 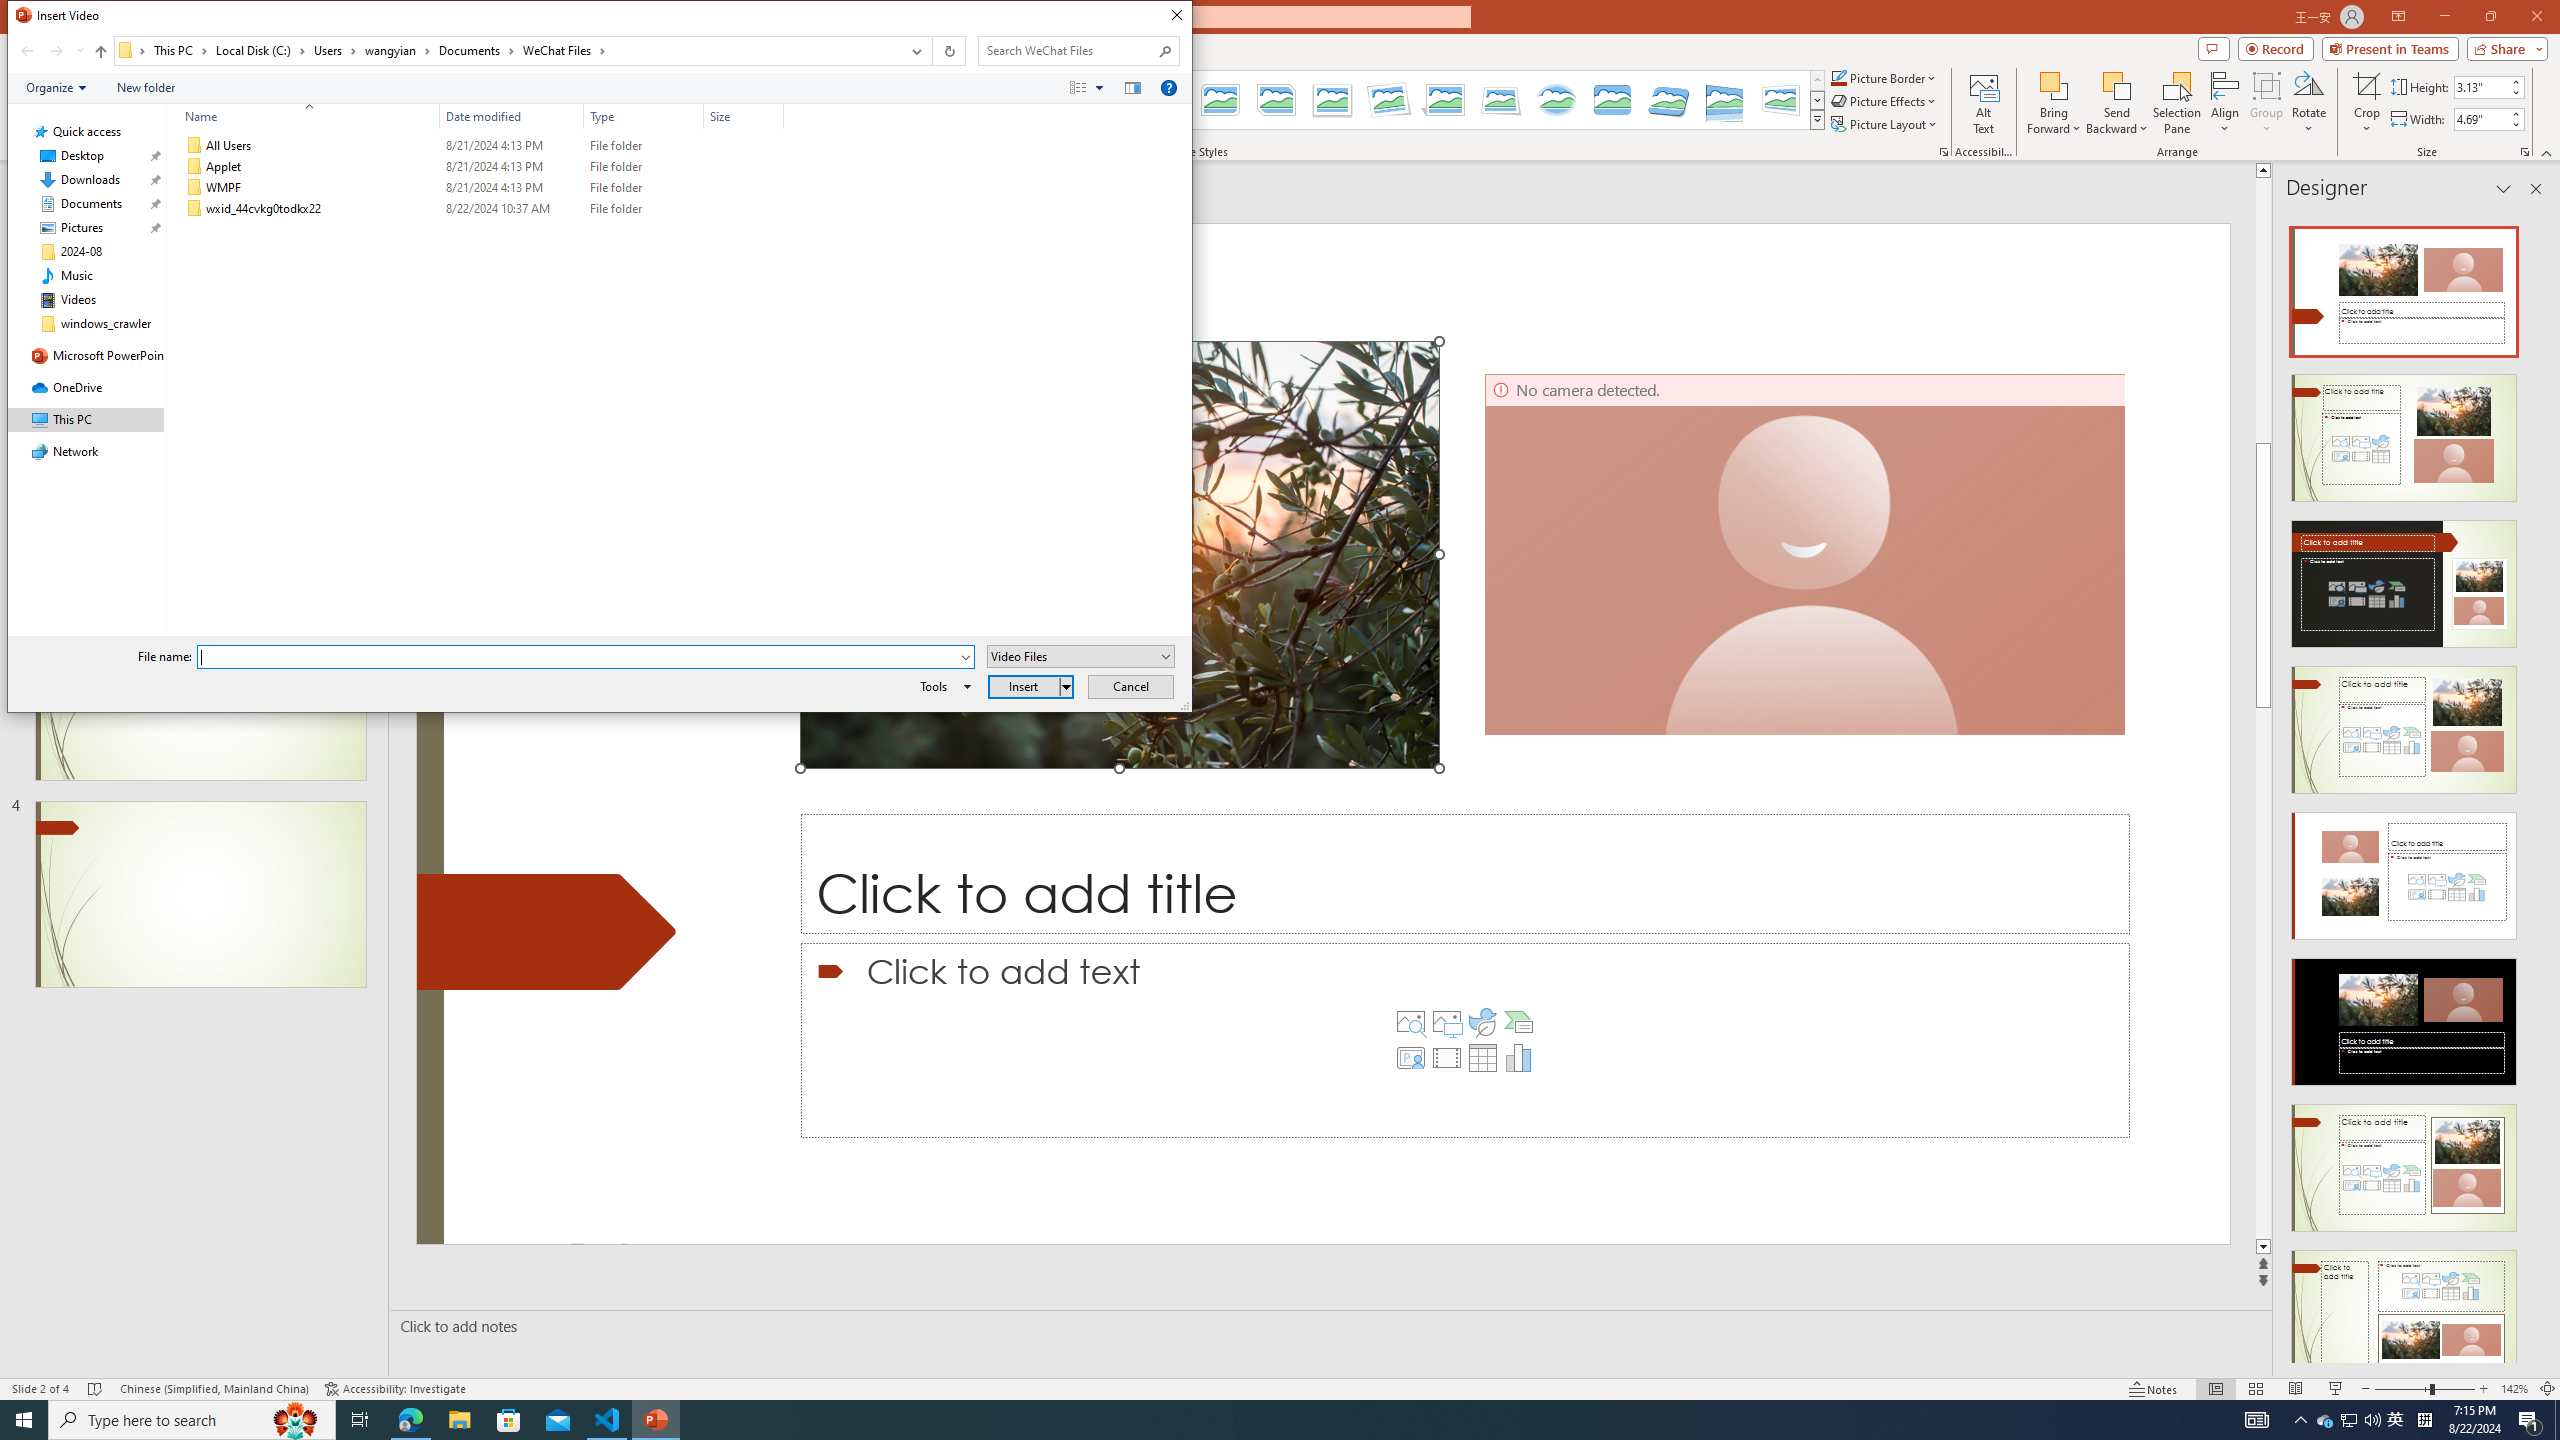 I want to click on Recent locations, so click(x=79, y=51).